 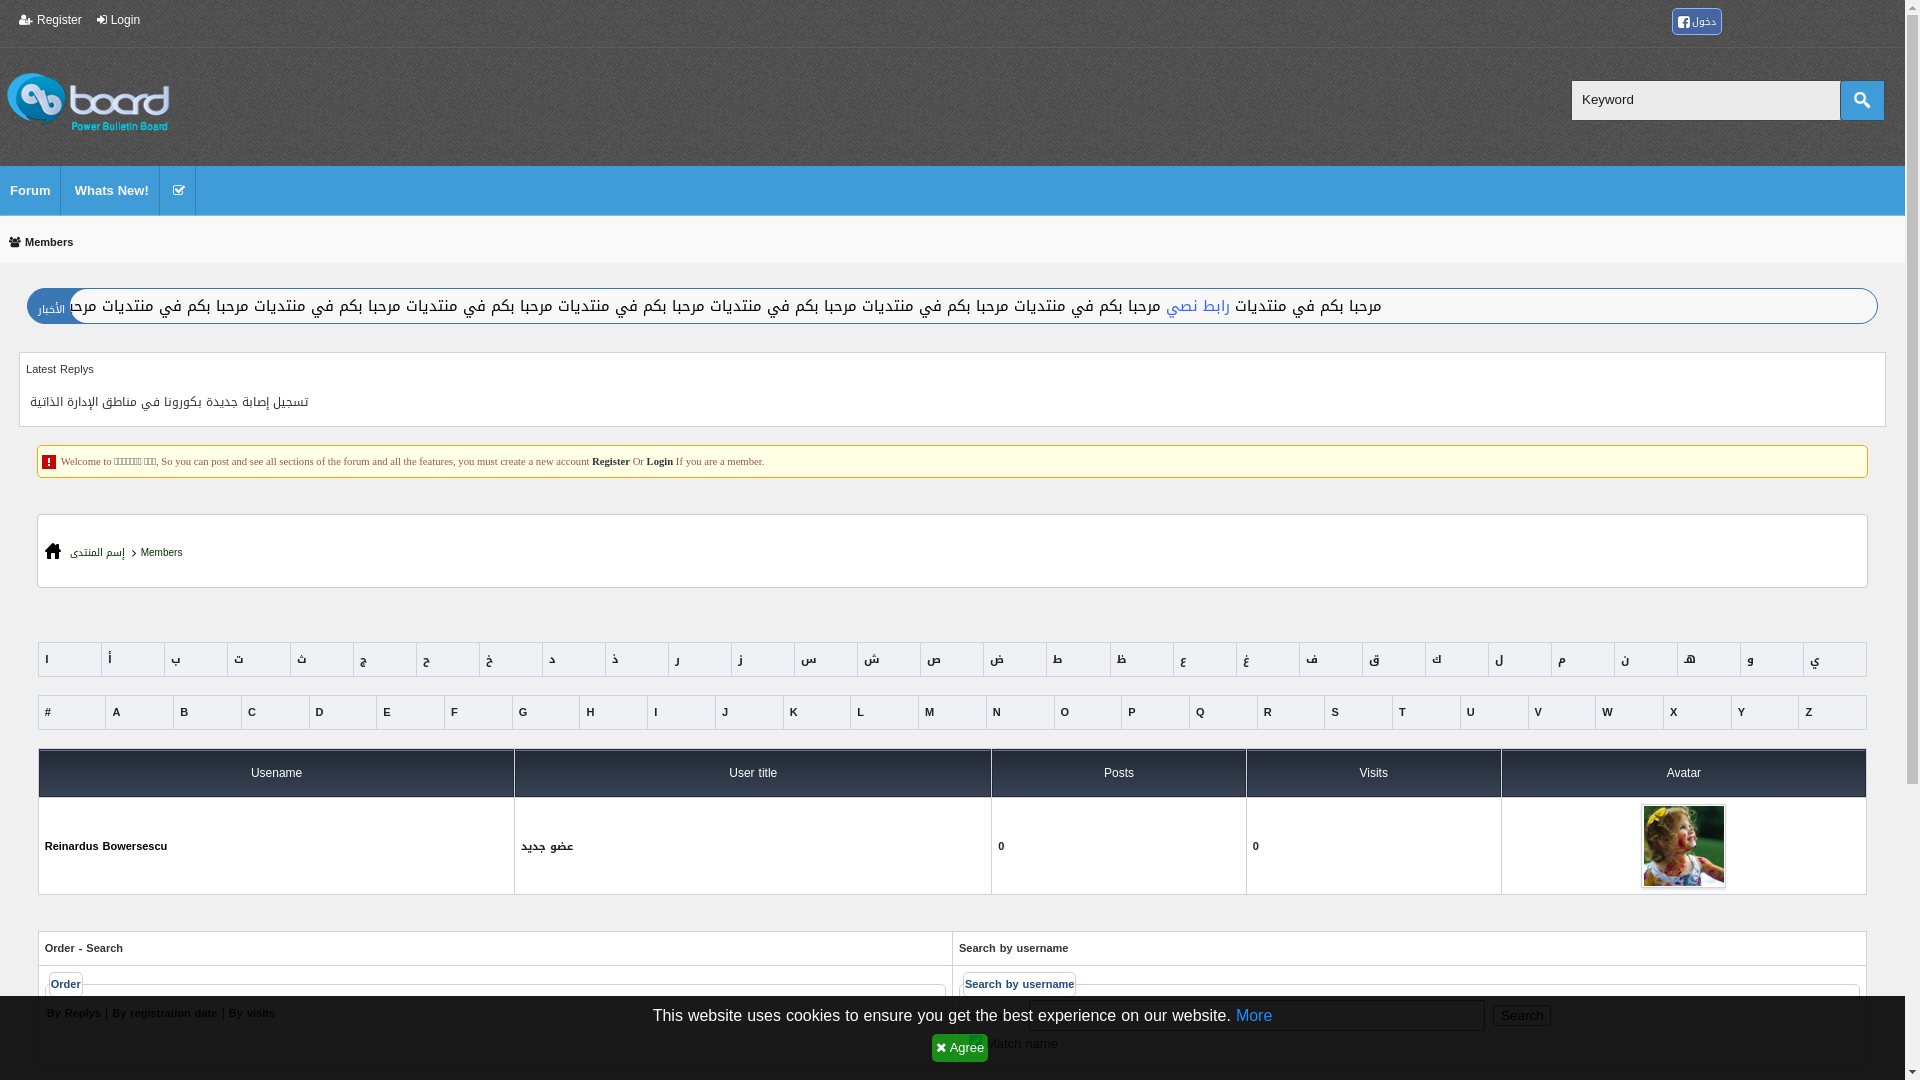 I want to click on E, so click(x=386, y=712).